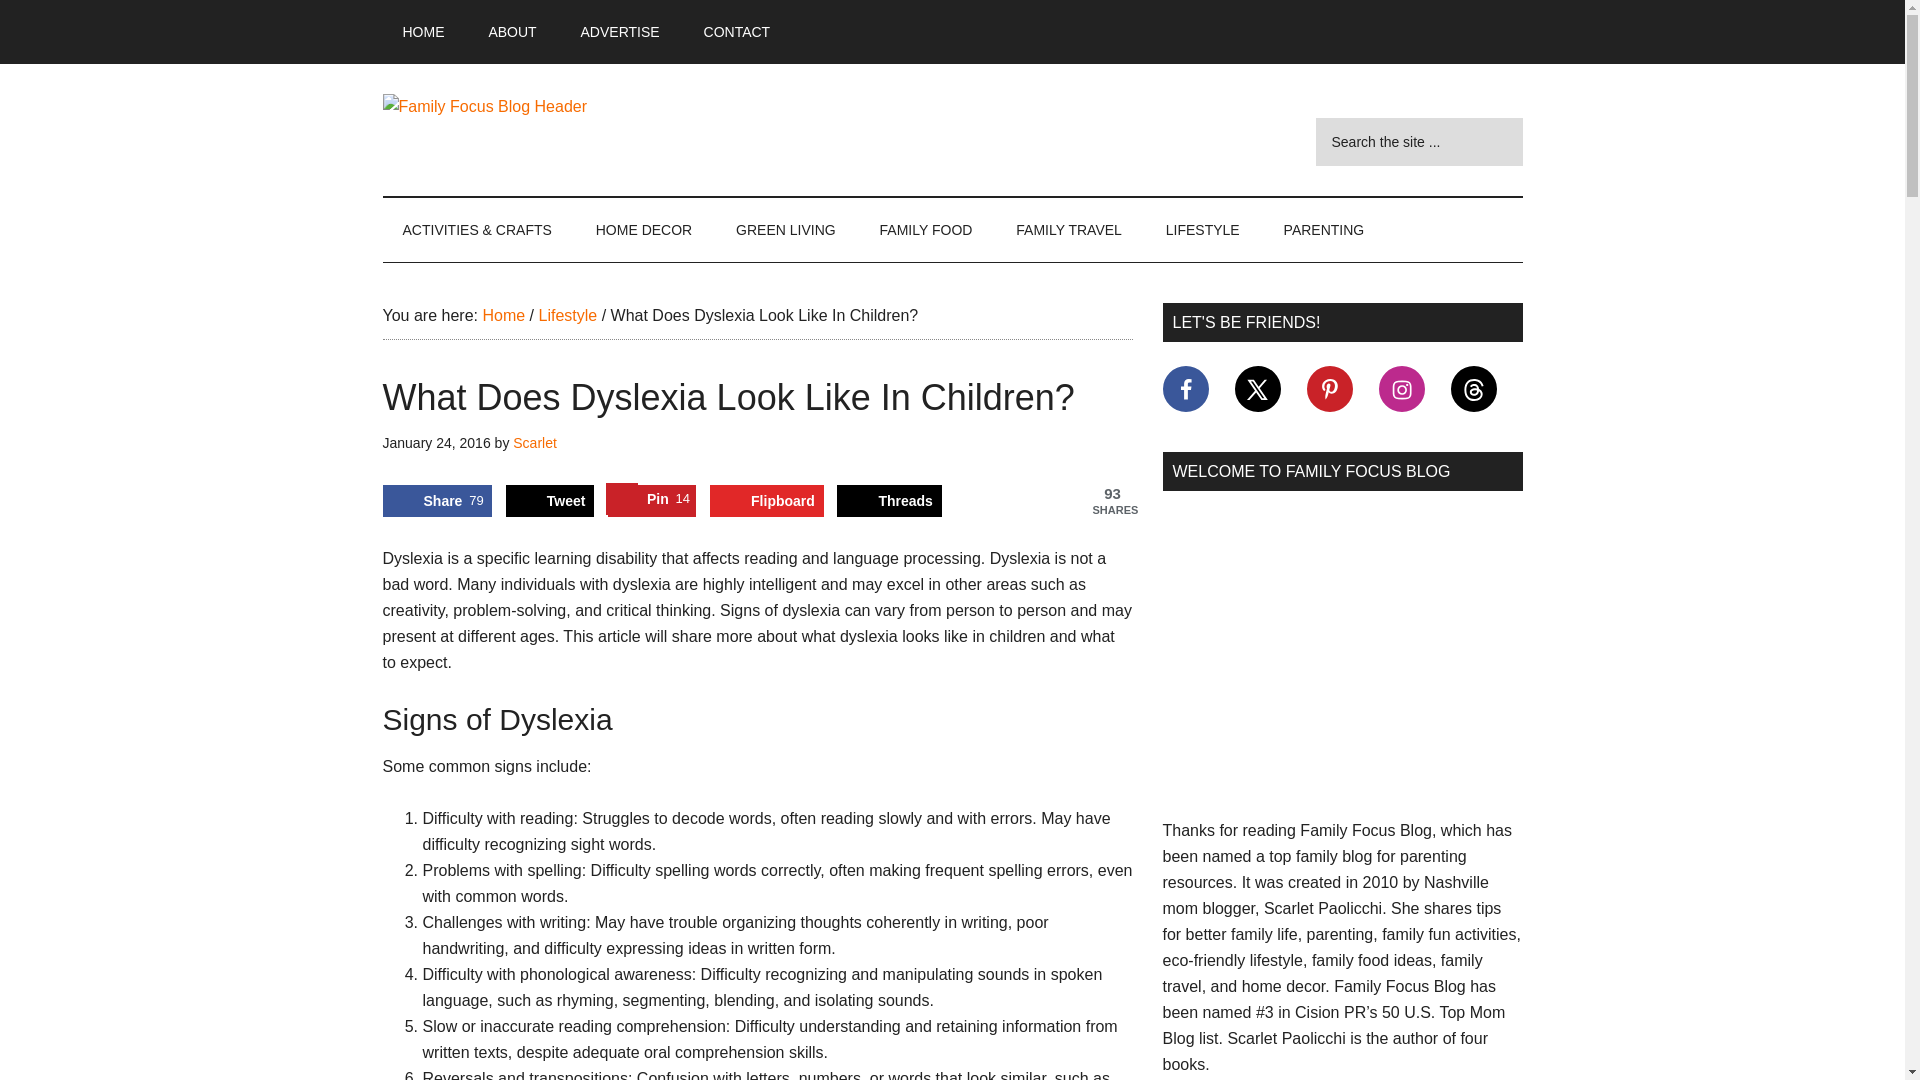  Describe the element at coordinates (1328, 388) in the screenshot. I see `Follow on Pinterest` at that location.